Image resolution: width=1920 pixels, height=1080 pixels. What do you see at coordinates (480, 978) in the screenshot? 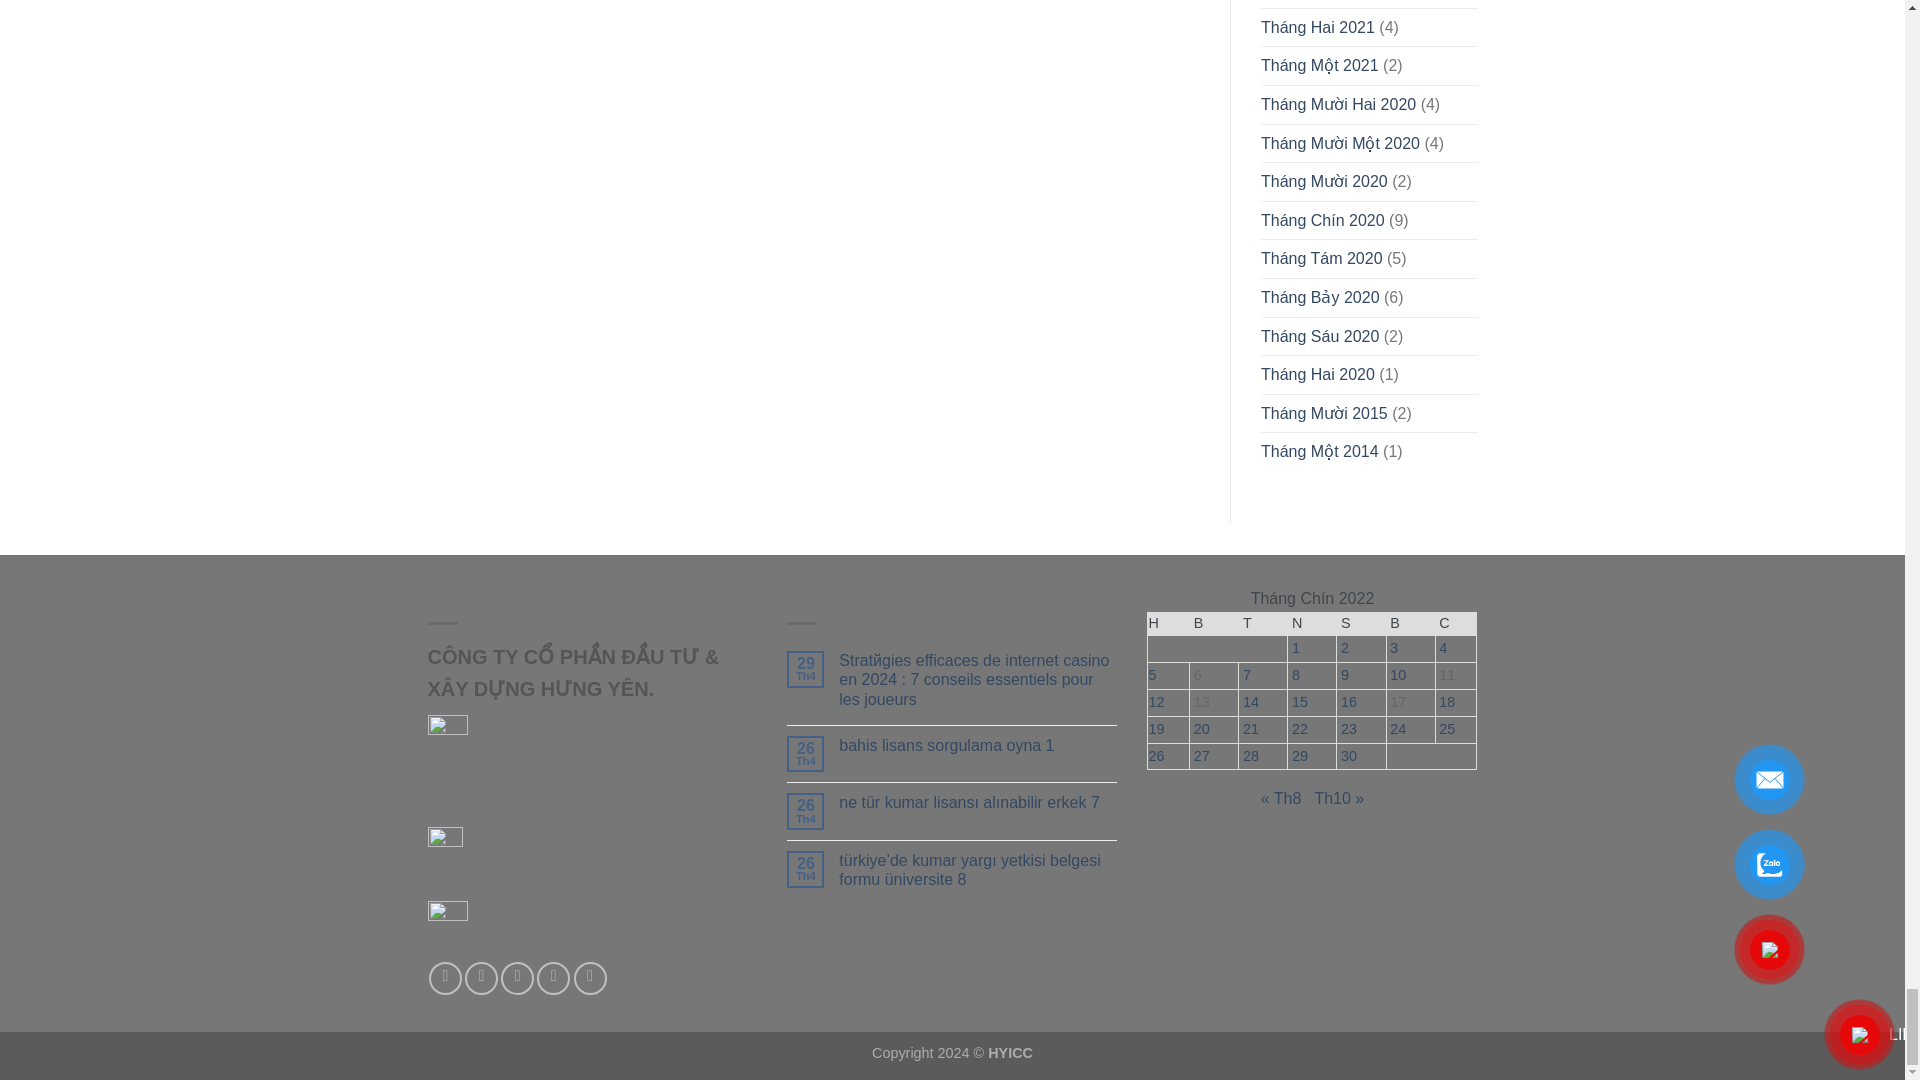
I see `Follow on Instagram` at bounding box center [480, 978].